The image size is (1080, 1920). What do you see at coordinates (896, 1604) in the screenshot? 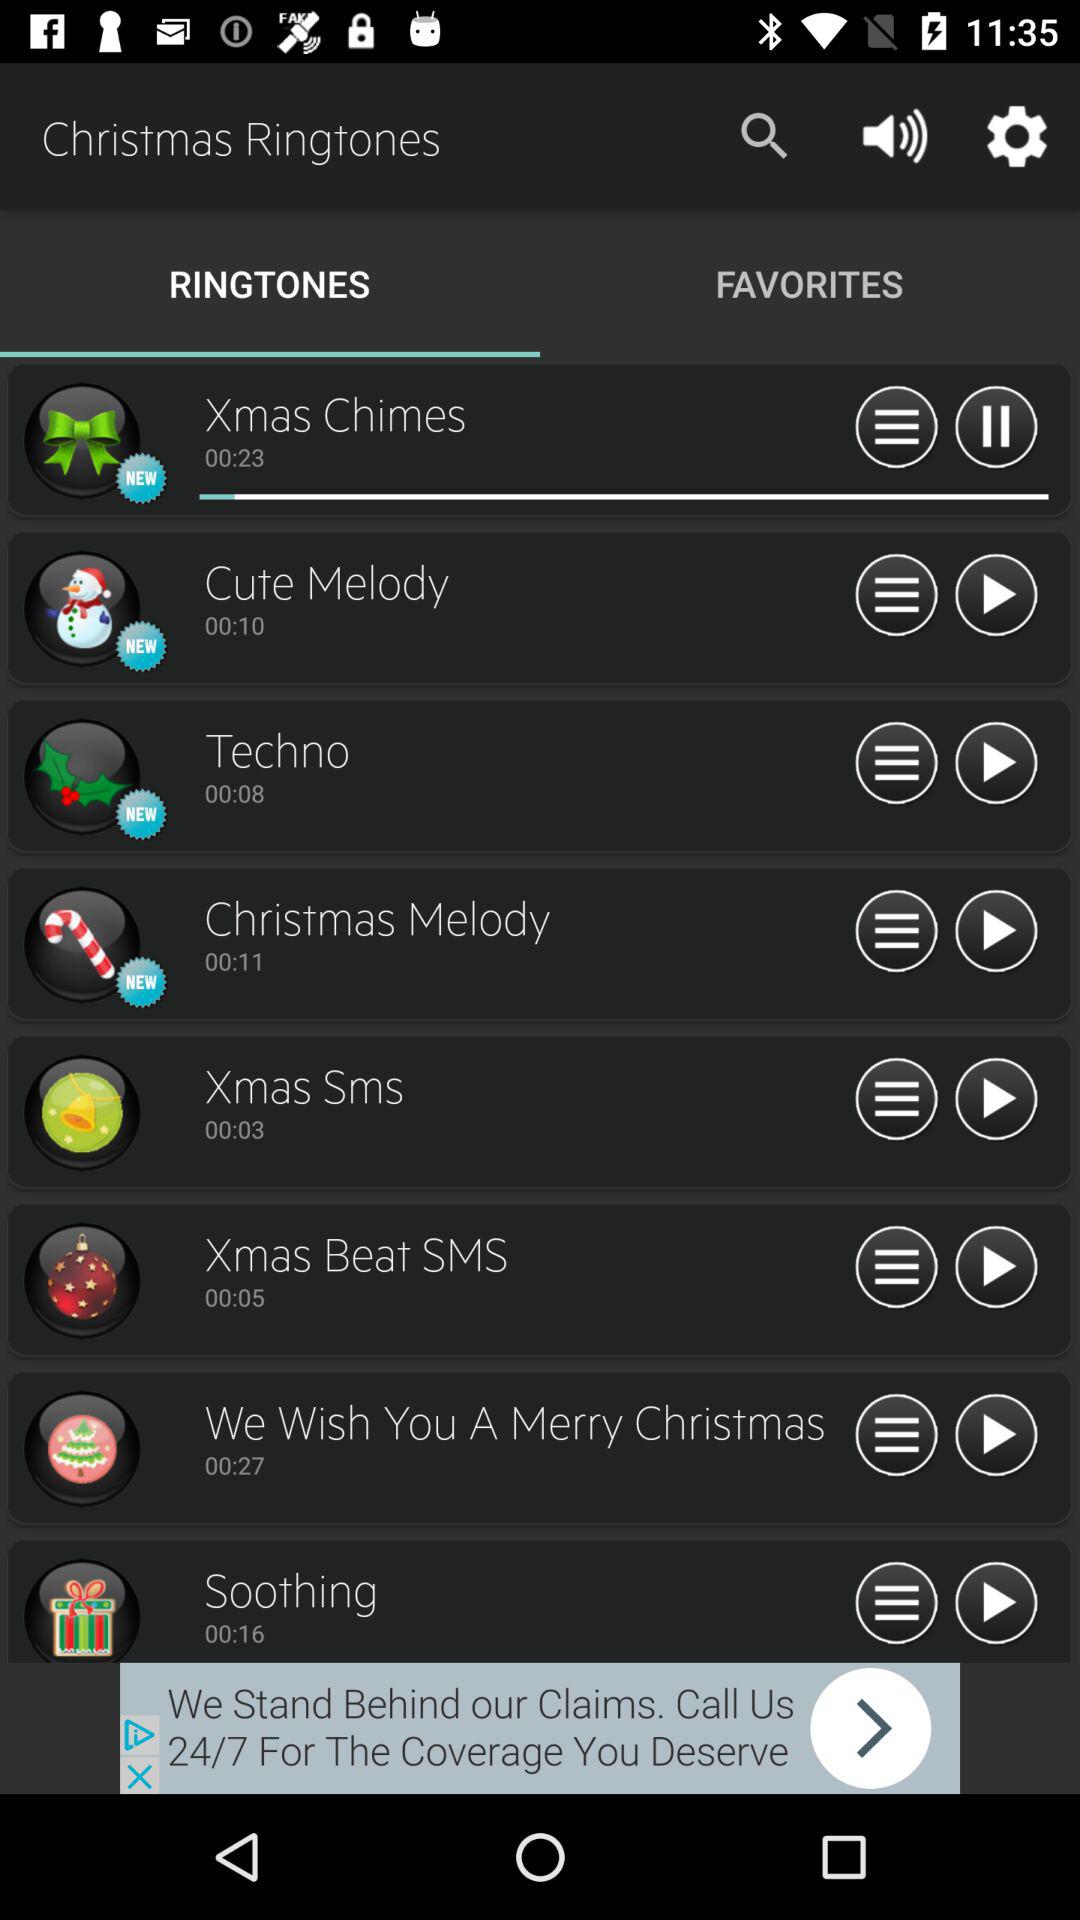
I see `shooting setting` at bounding box center [896, 1604].